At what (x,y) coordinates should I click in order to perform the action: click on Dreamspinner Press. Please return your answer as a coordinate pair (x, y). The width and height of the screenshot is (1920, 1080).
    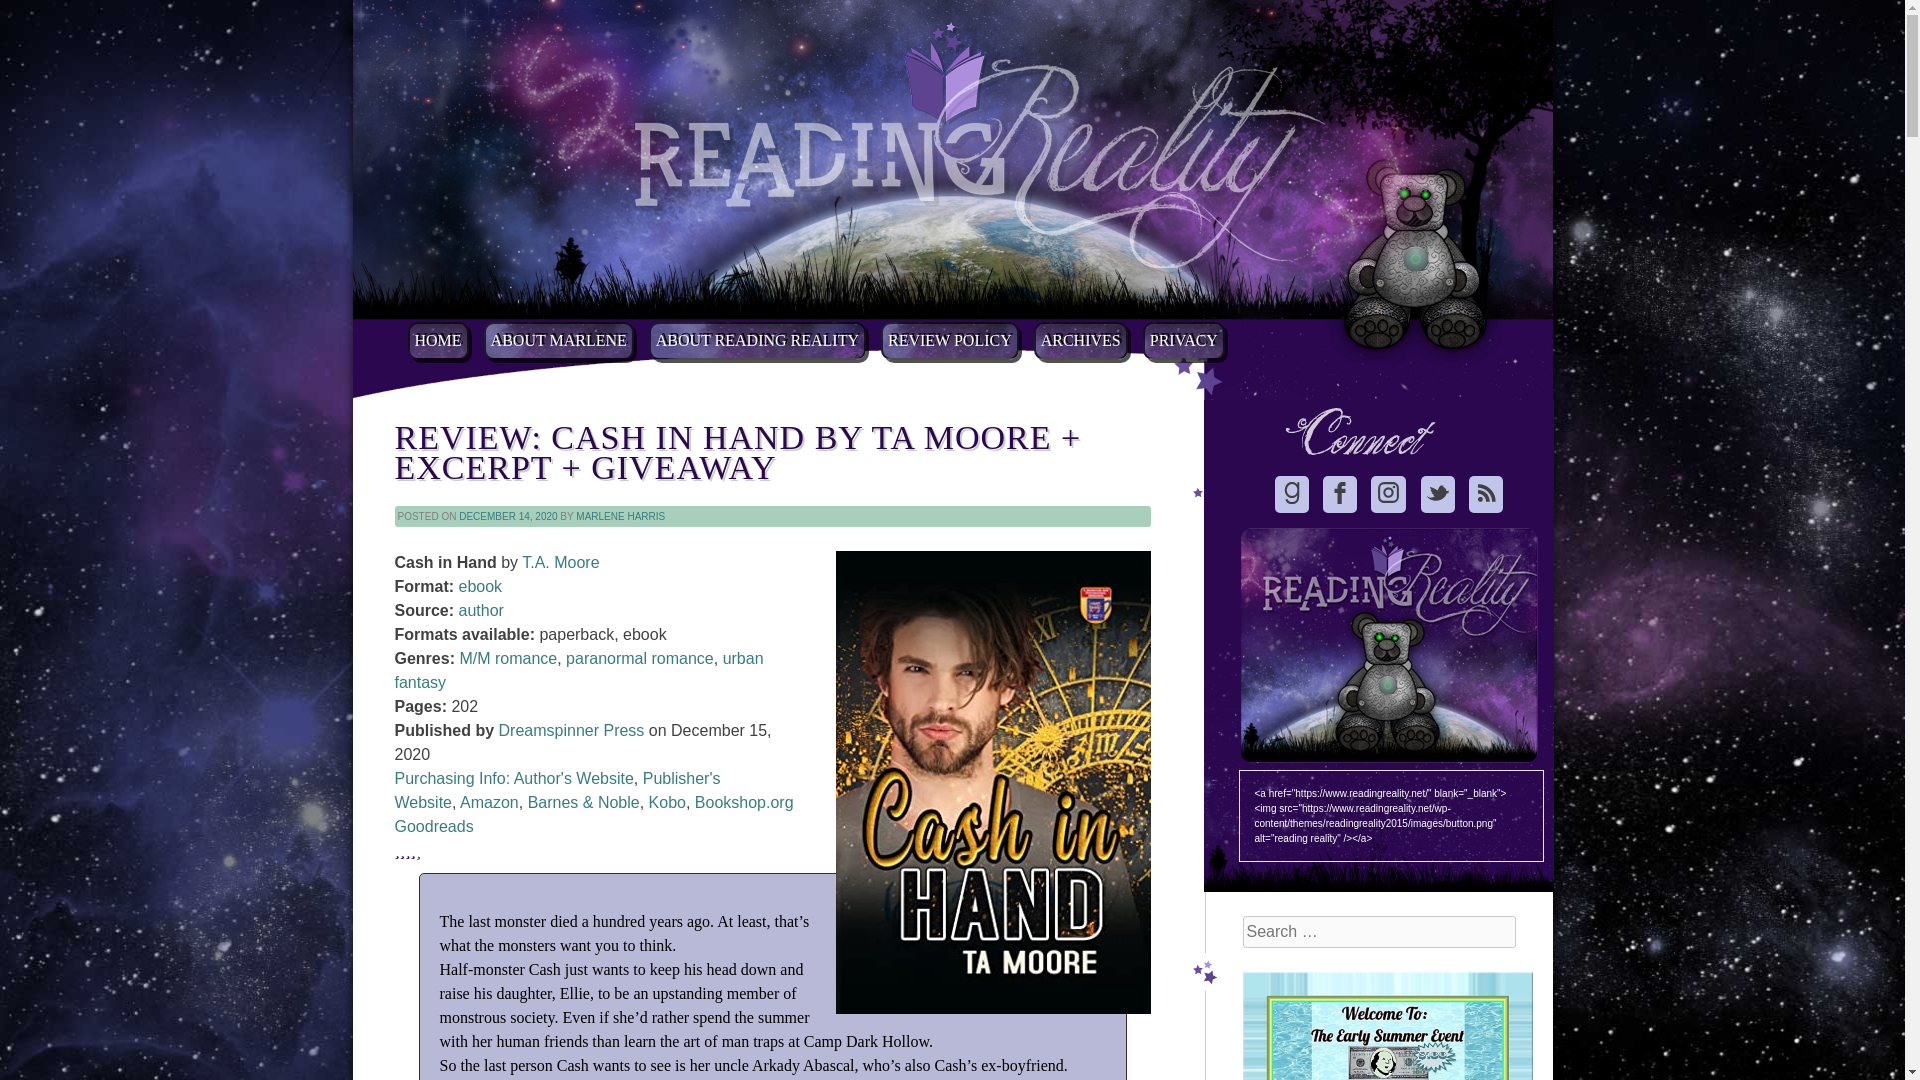
    Looking at the image, I should click on (572, 730).